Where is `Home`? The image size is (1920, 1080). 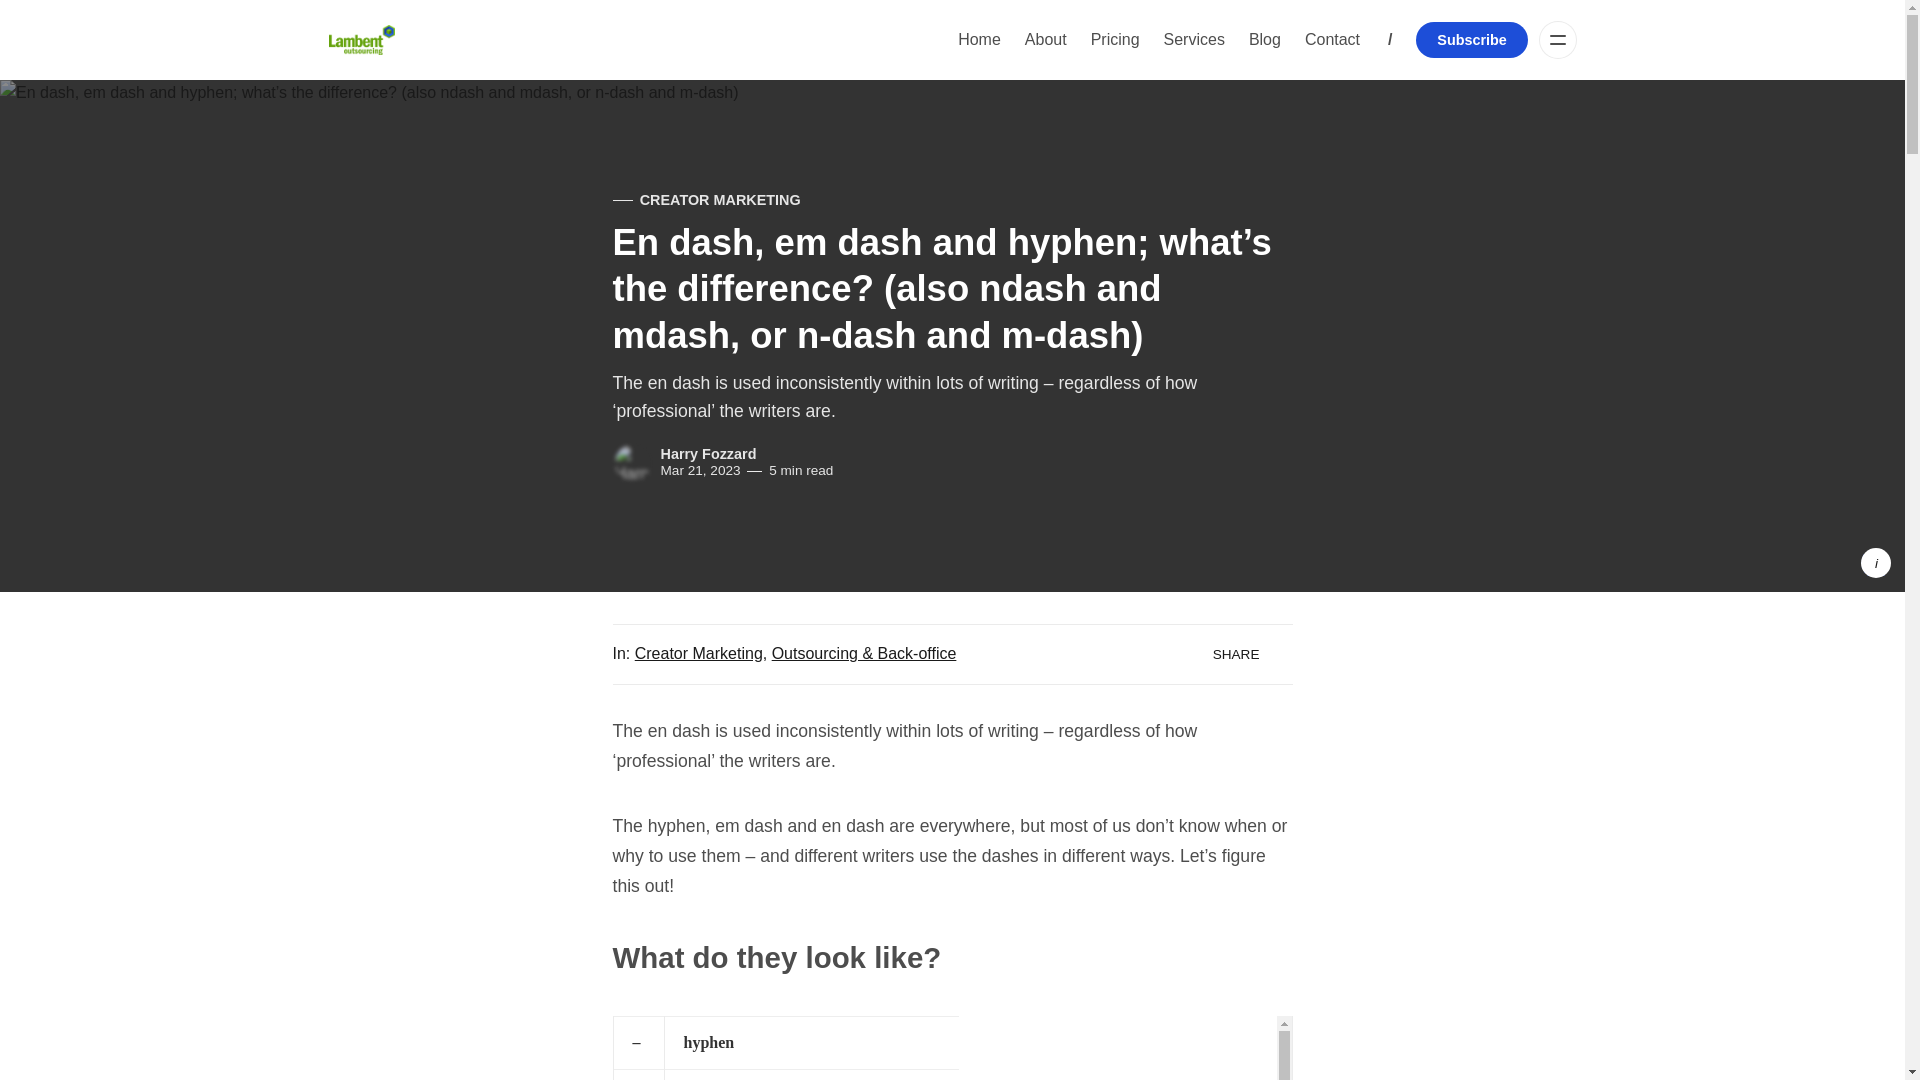
Home is located at coordinates (979, 39).